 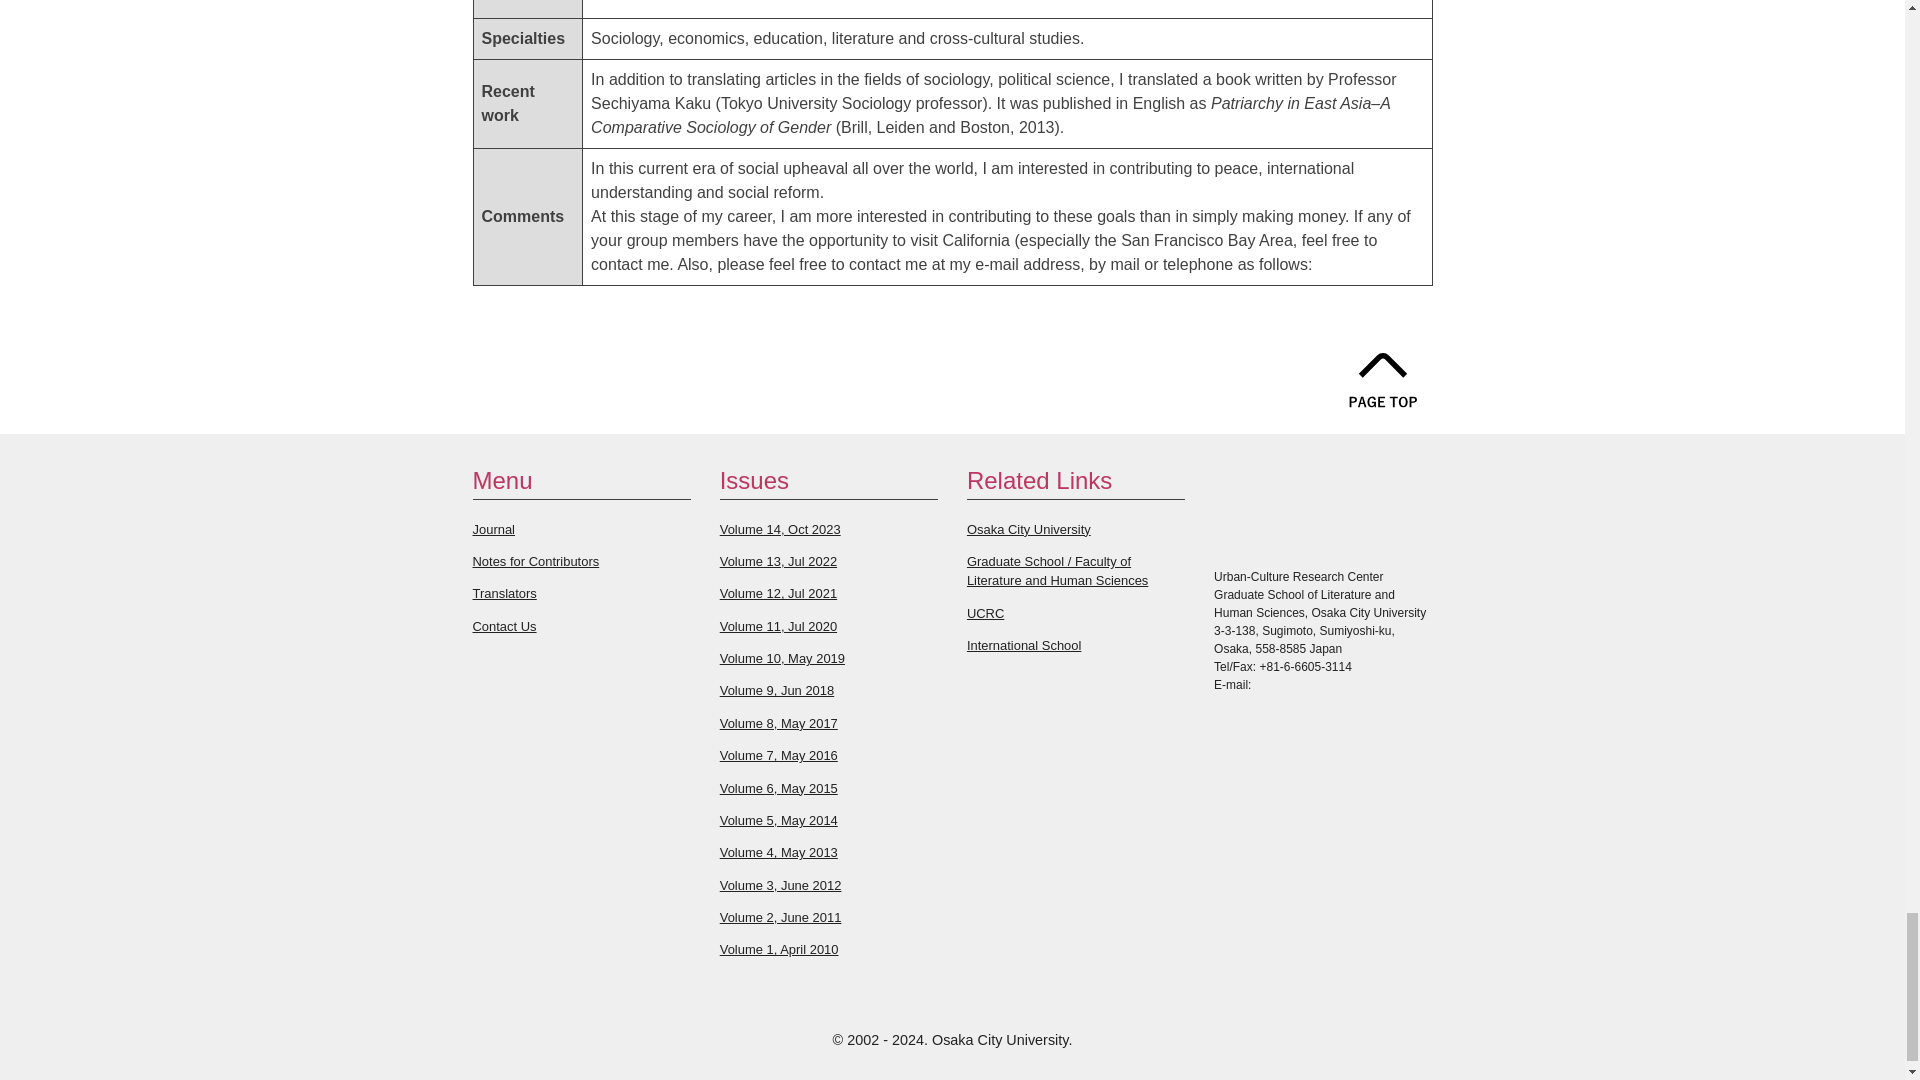 I want to click on Notes for Contributors, so click(x=536, y=562).